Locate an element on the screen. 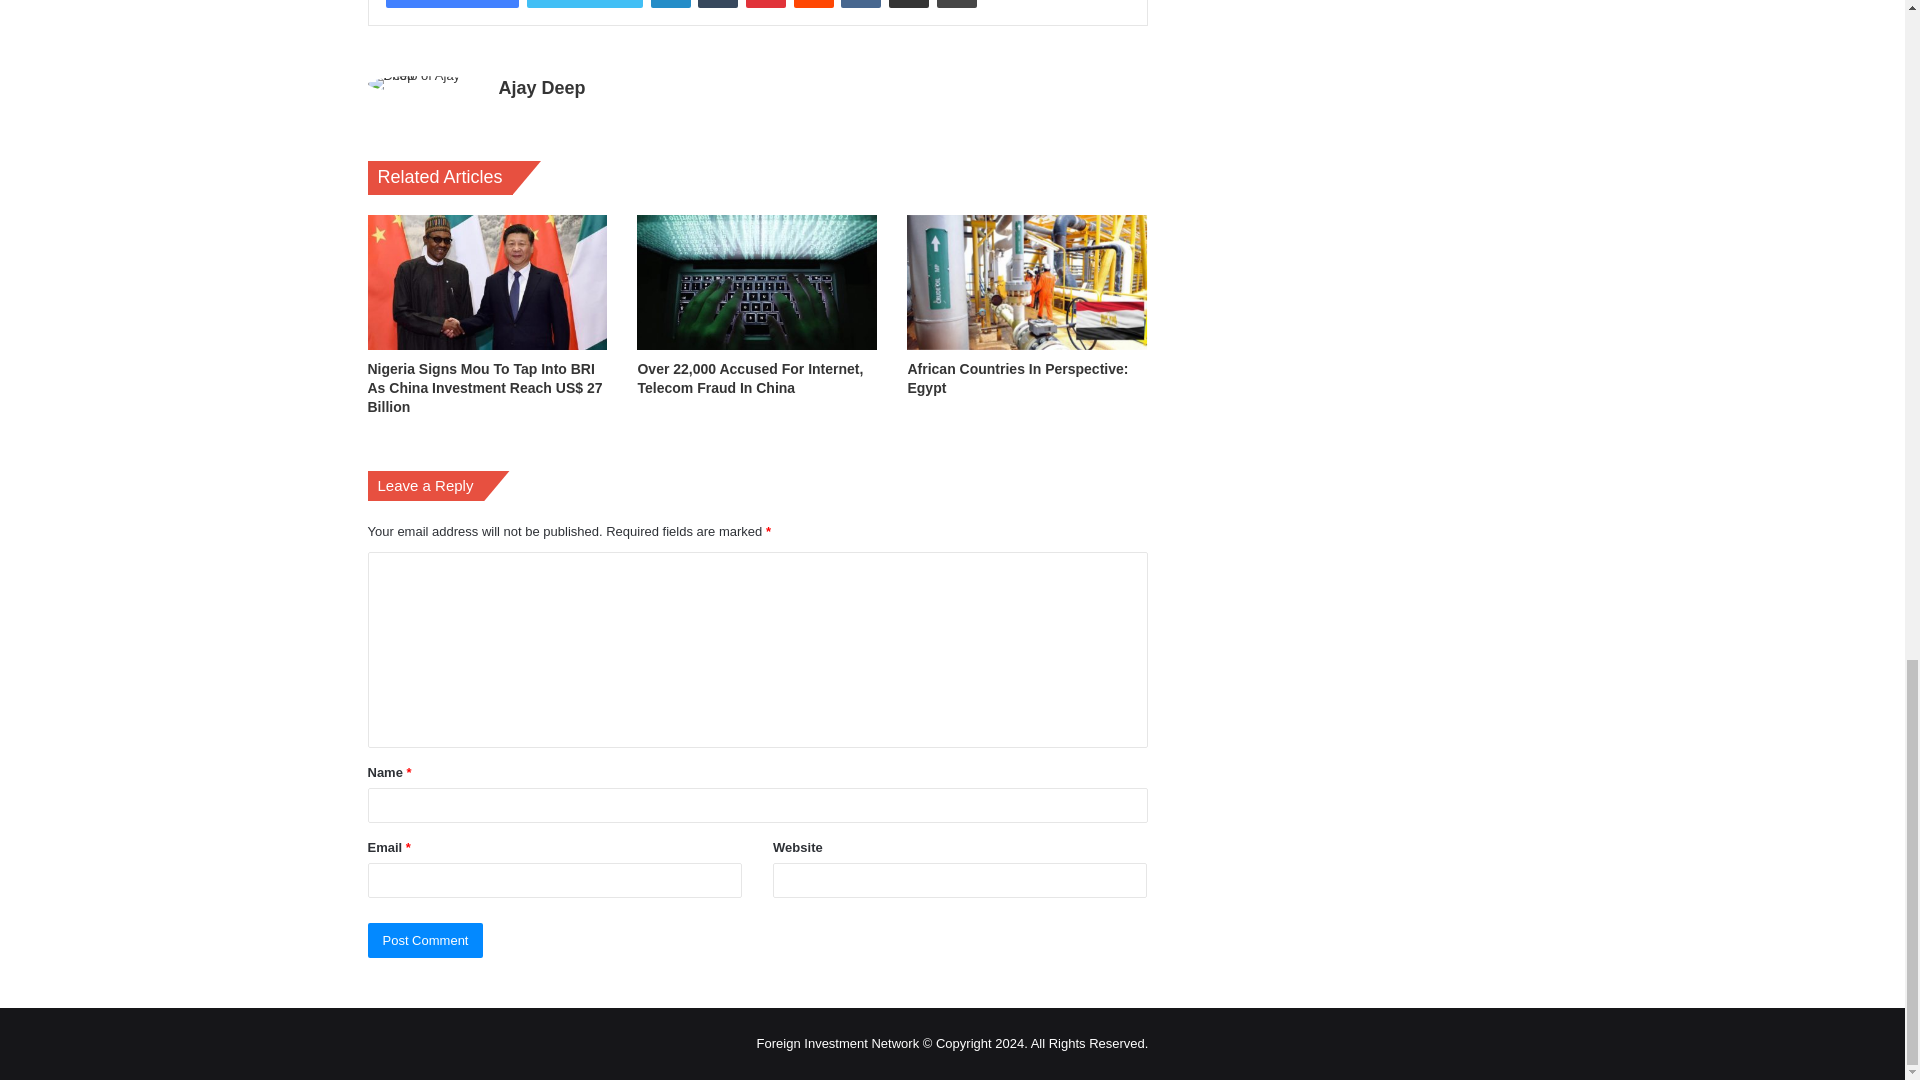 The image size is (1920, 1080). Facebook is located at coordinates (452, 4).